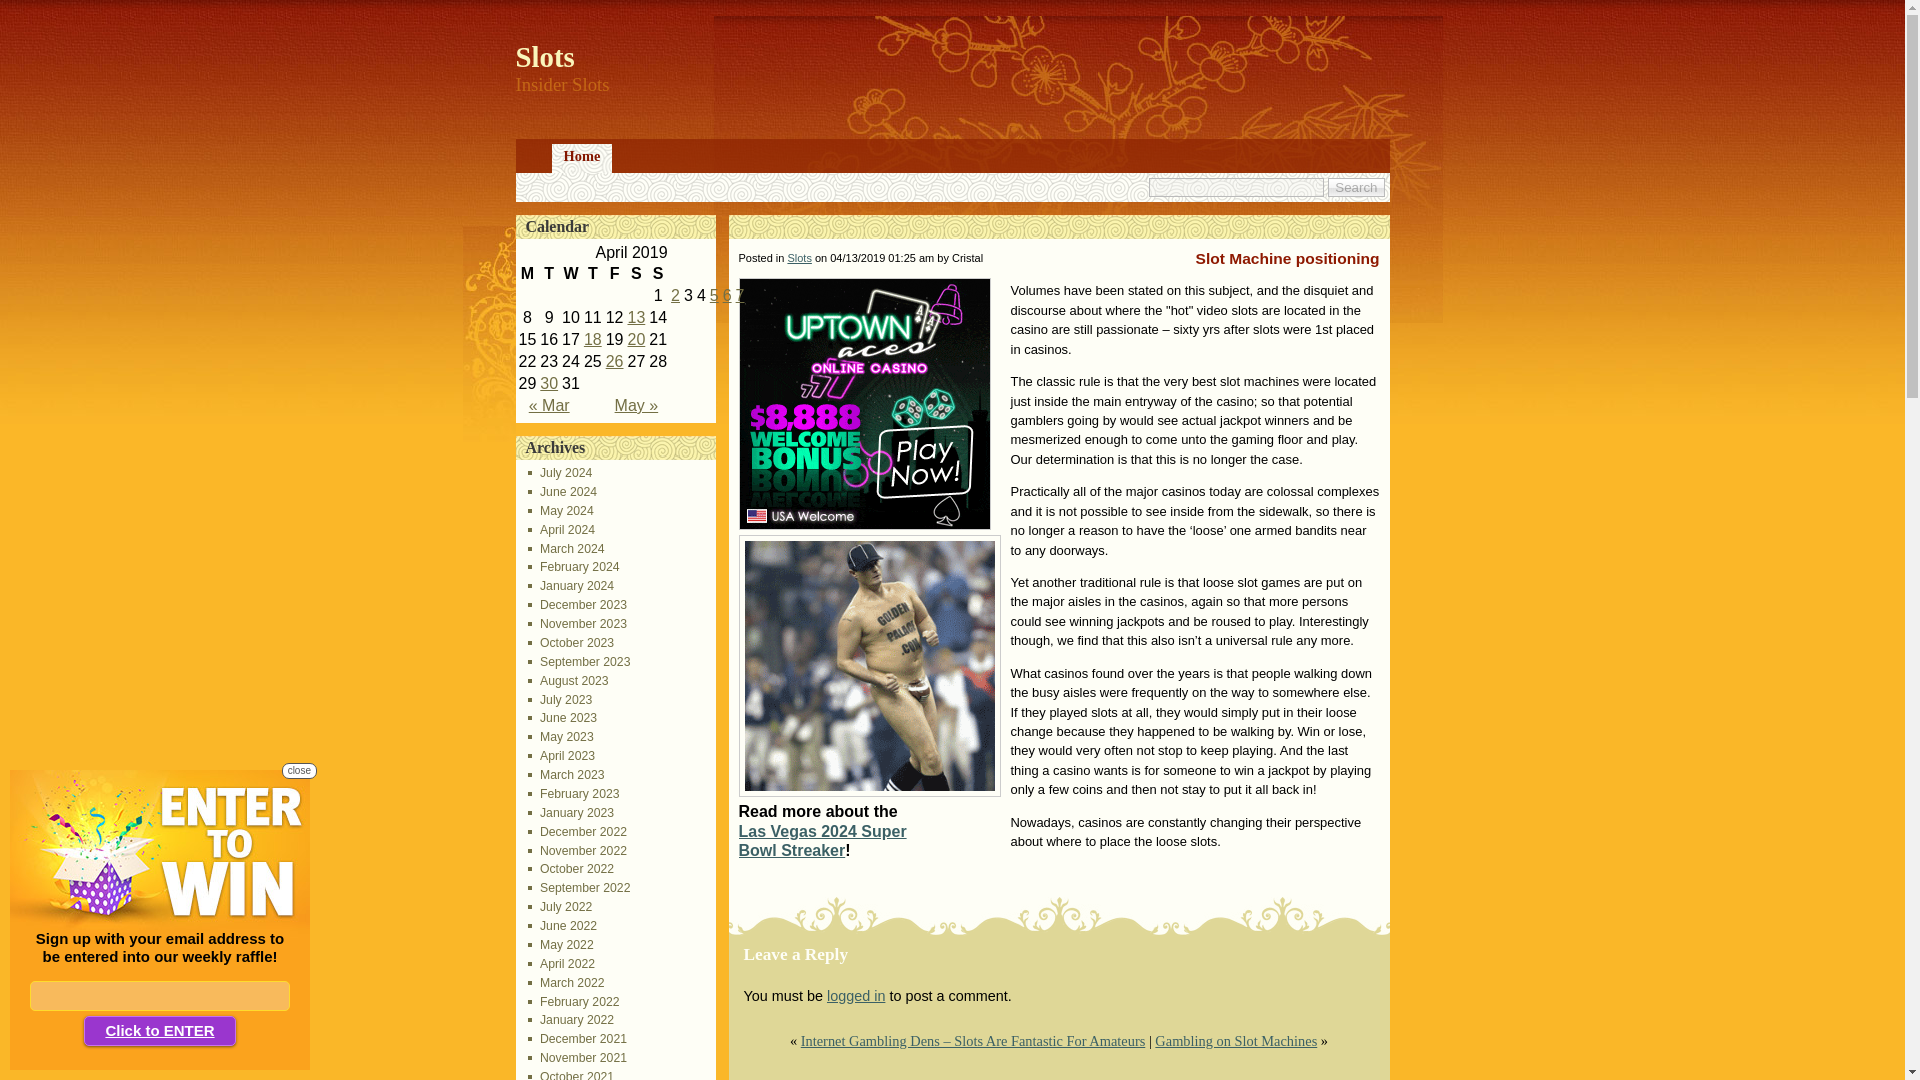 The width and height of the screenshot is (1920, 1080). Describe the element at coordinates (582, 158) in the screenshot. I see `Home` at that location.